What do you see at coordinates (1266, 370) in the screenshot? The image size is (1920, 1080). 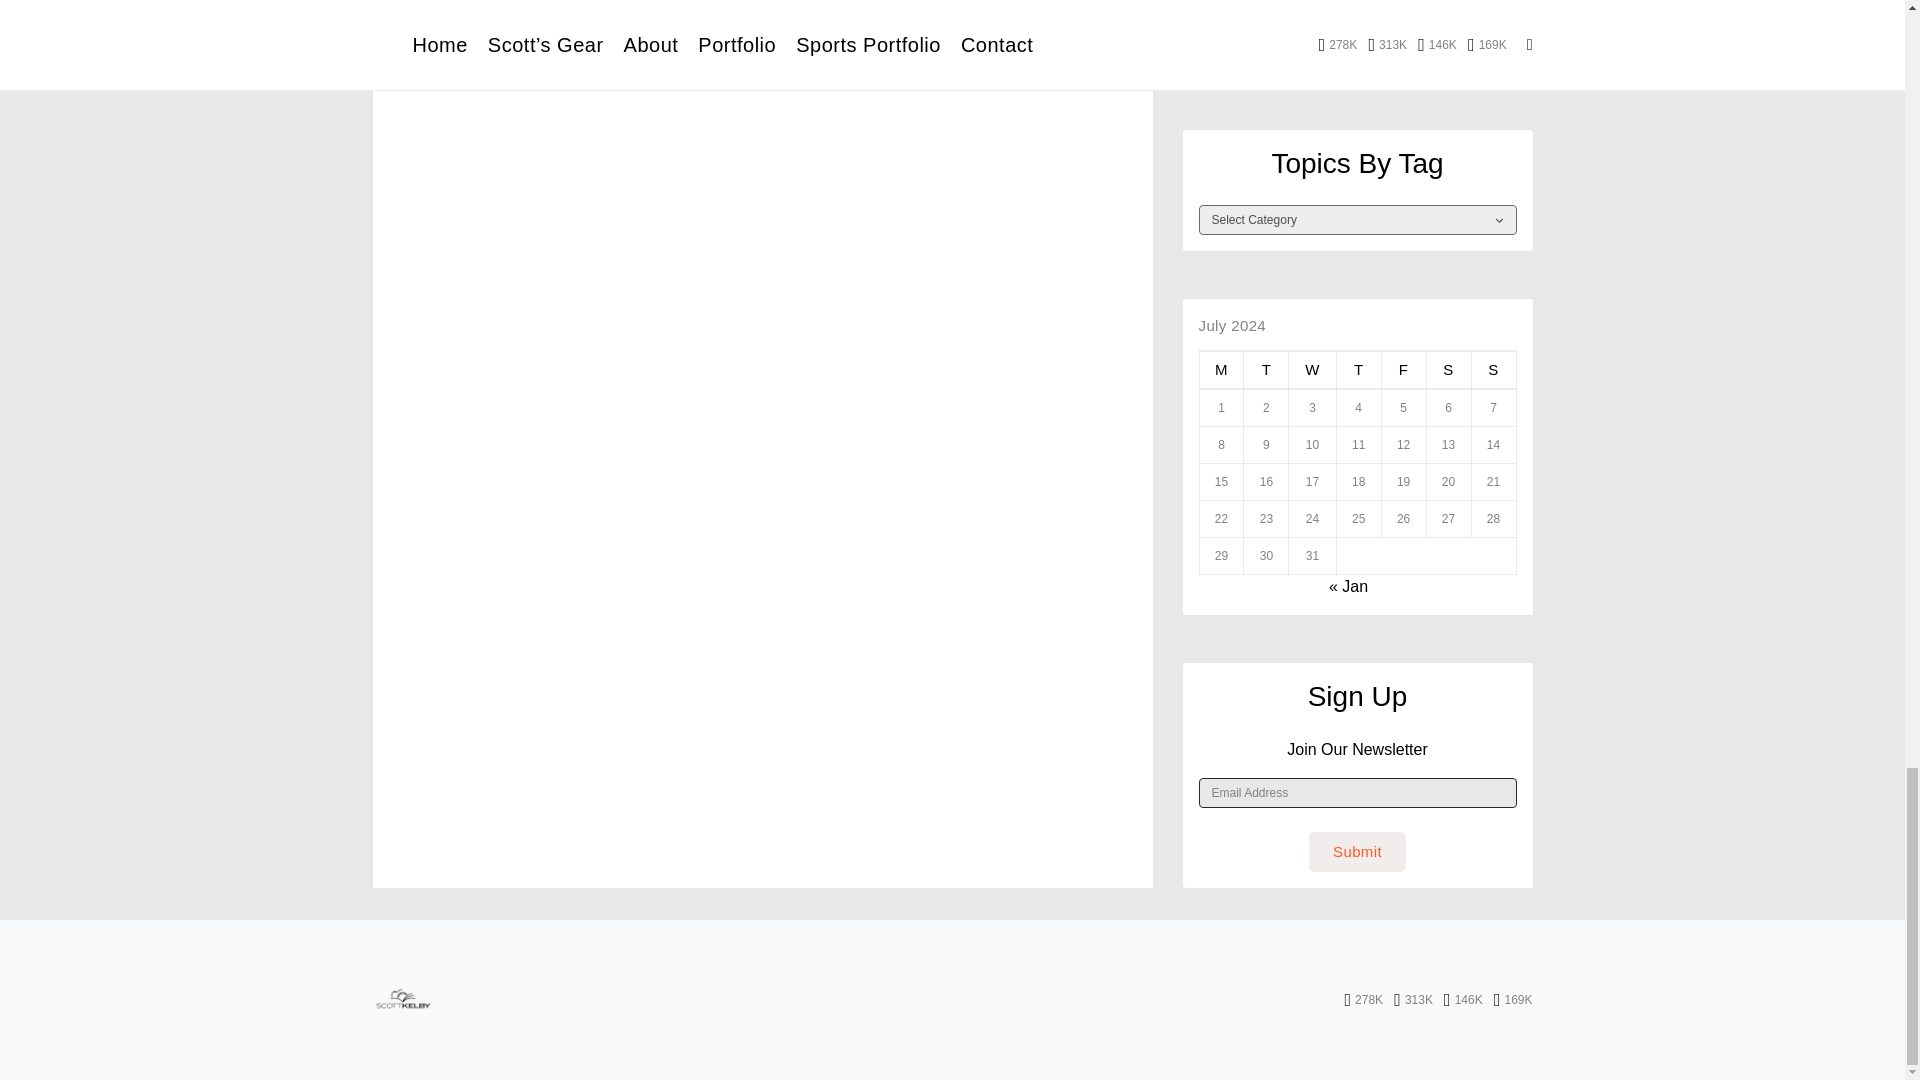 I see `Tuesday` at bounding box center [1266, 370].